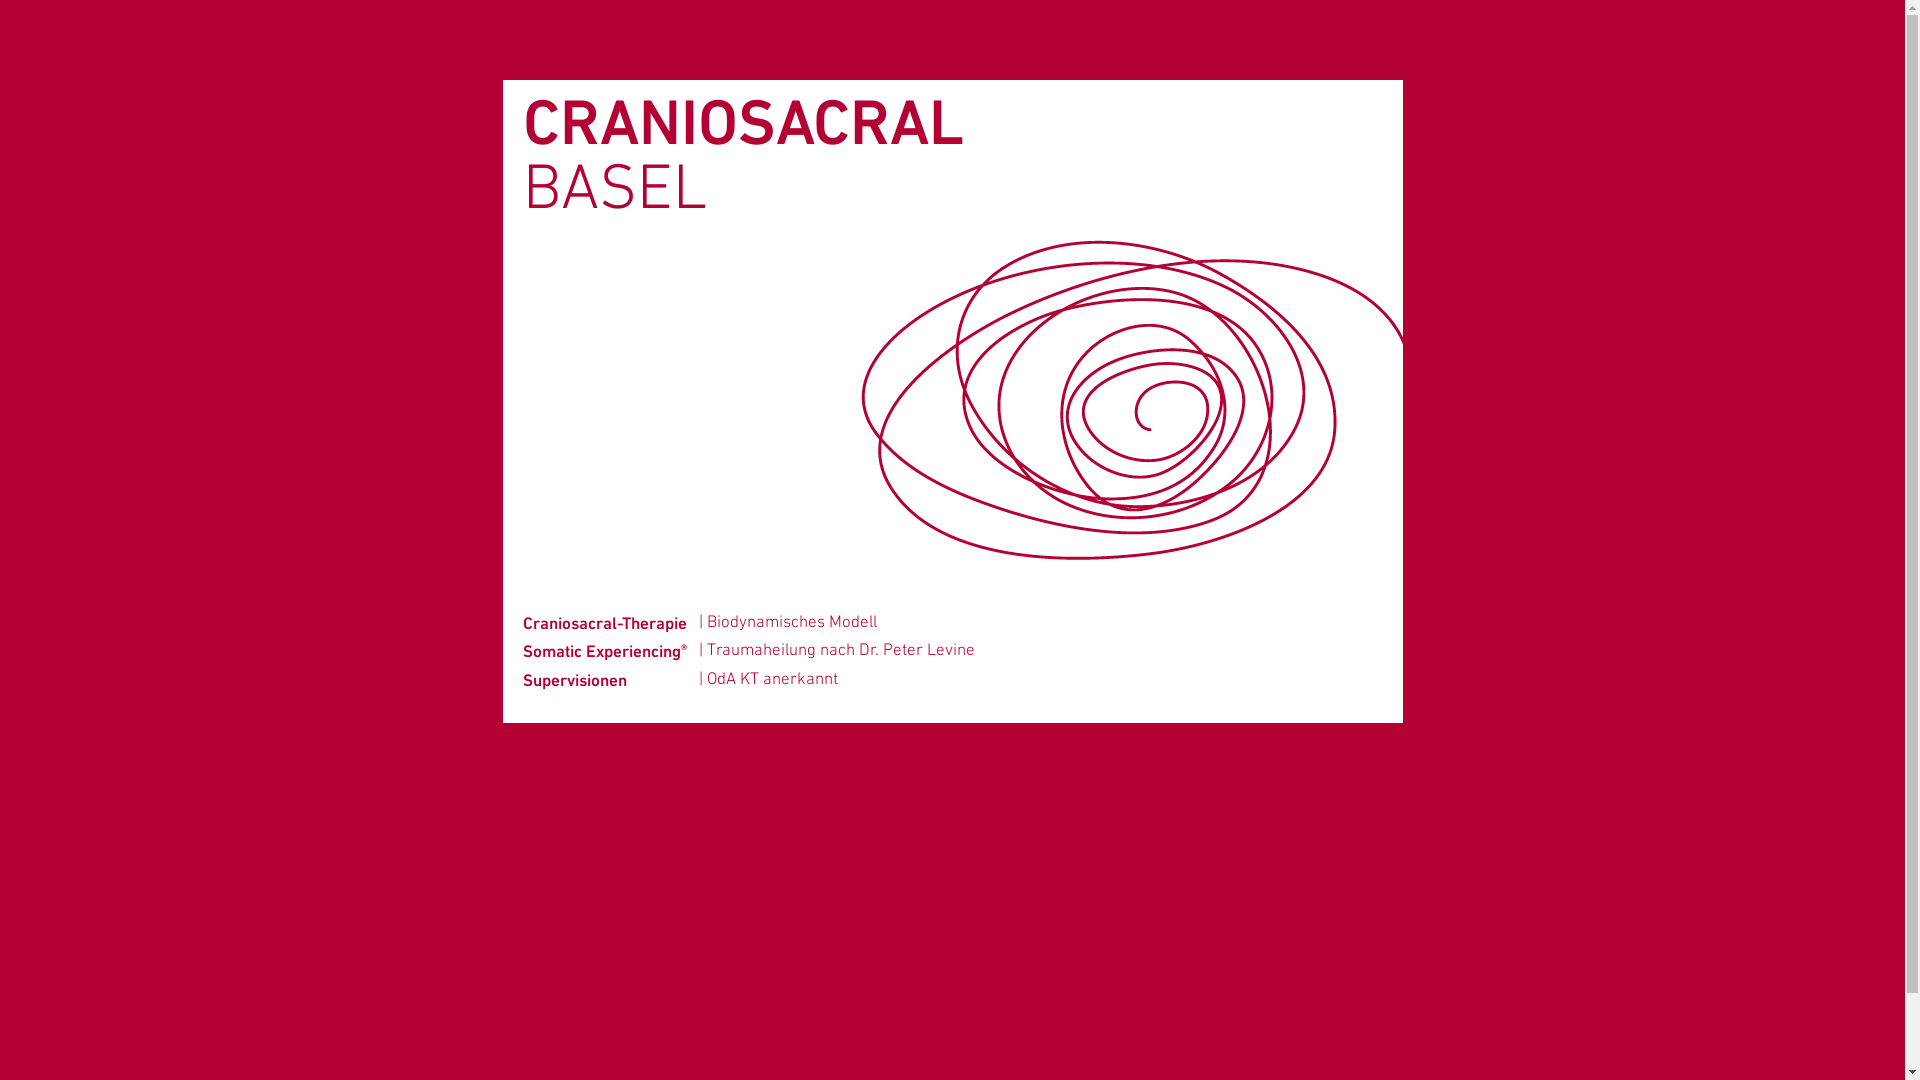 The width and height of the screenshot is (1920, 1080). Describe the element at coordinates (604, 622) in the screenshot. I see `Craniosacral-Therapie` at that location.